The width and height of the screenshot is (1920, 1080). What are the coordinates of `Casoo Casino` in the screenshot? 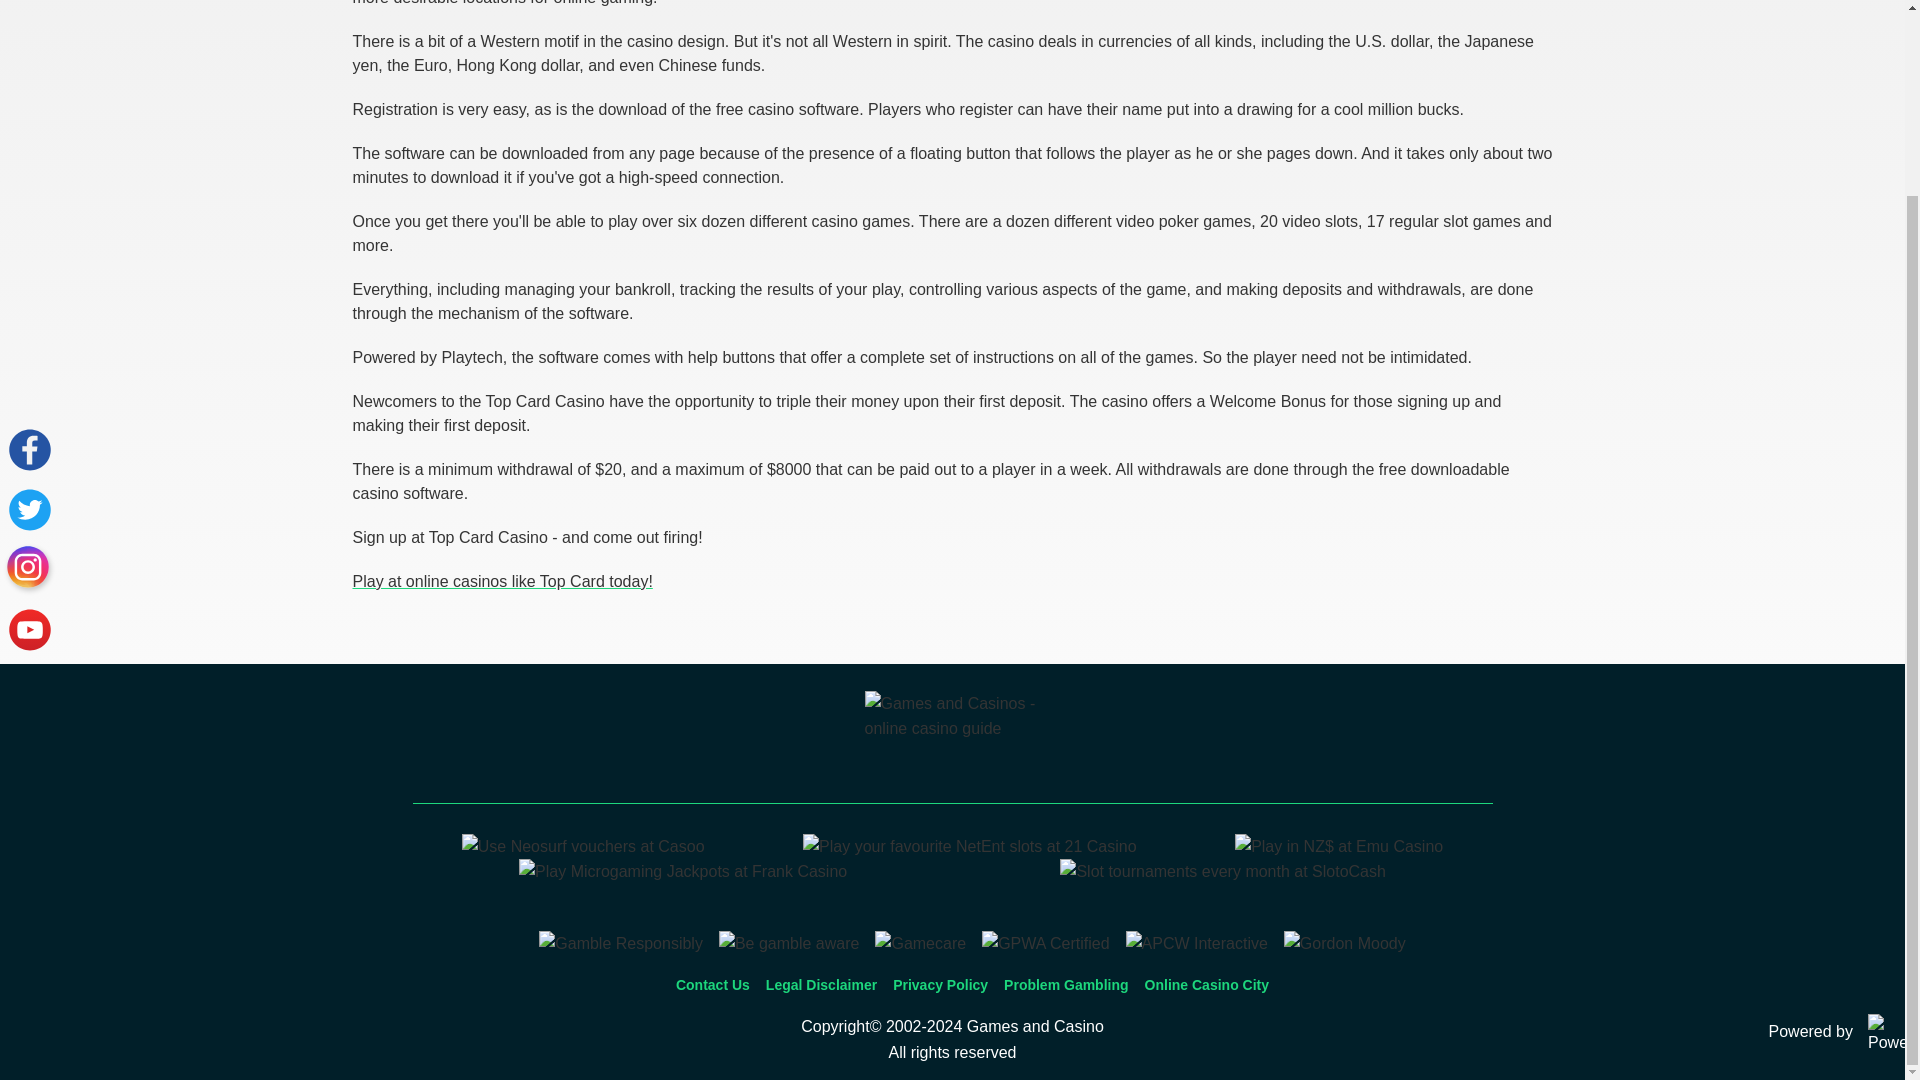 It's located at (583, 846).